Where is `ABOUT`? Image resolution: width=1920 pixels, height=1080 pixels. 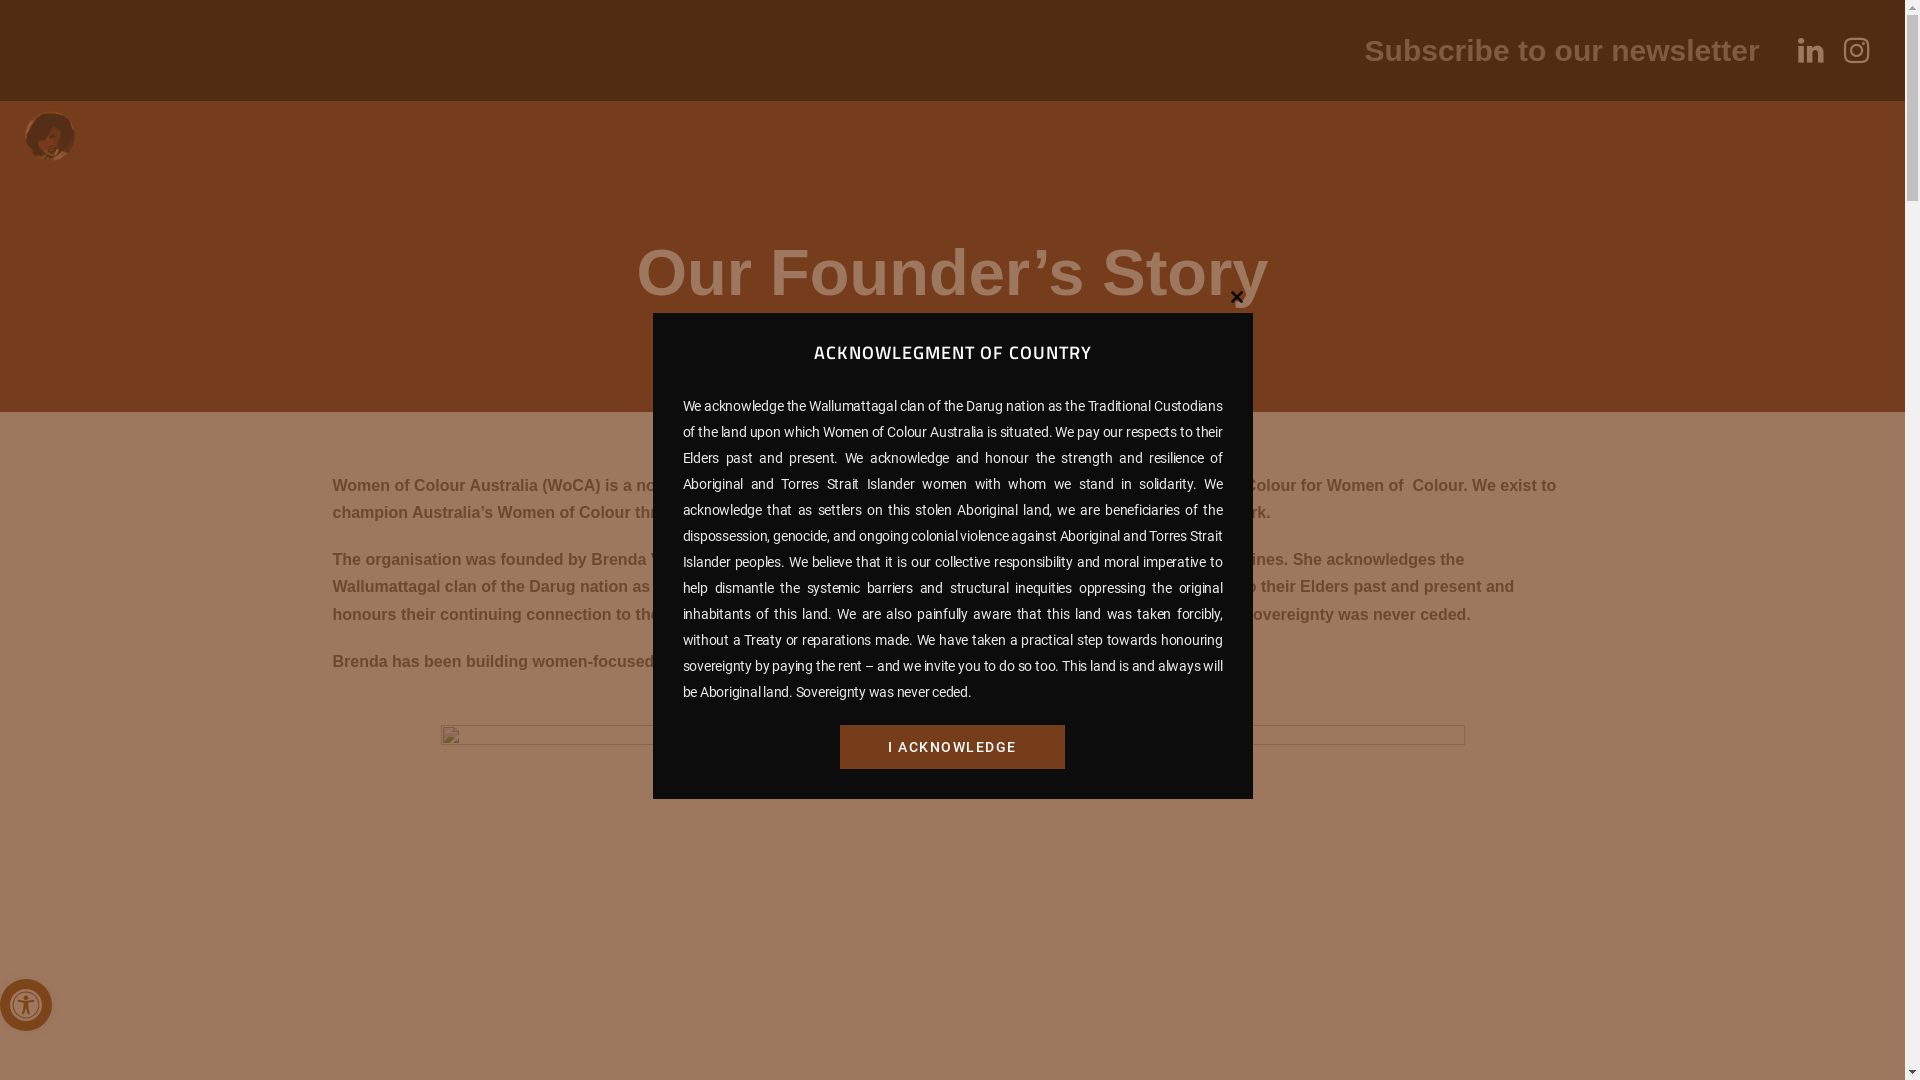 ABOUT is located at coordinates (238, 150).